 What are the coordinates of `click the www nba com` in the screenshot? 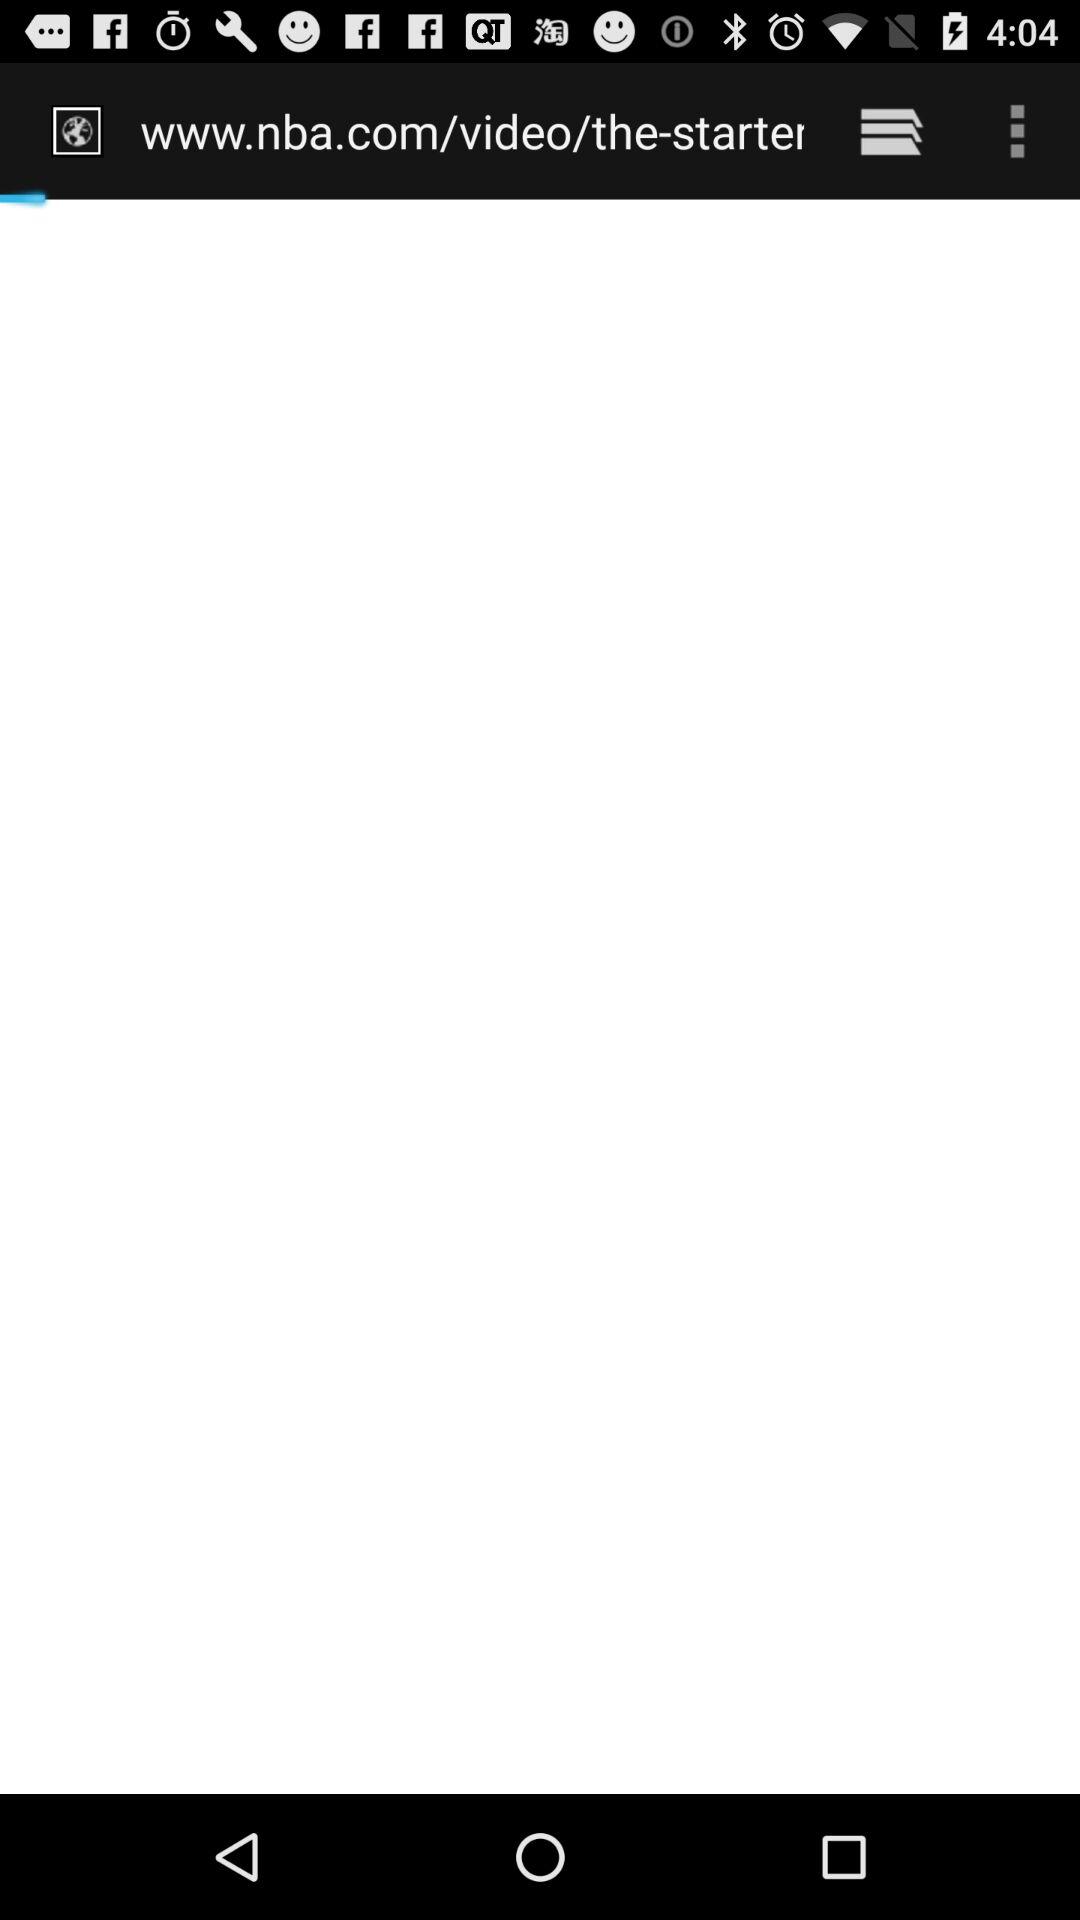 It's located at (472, 130).